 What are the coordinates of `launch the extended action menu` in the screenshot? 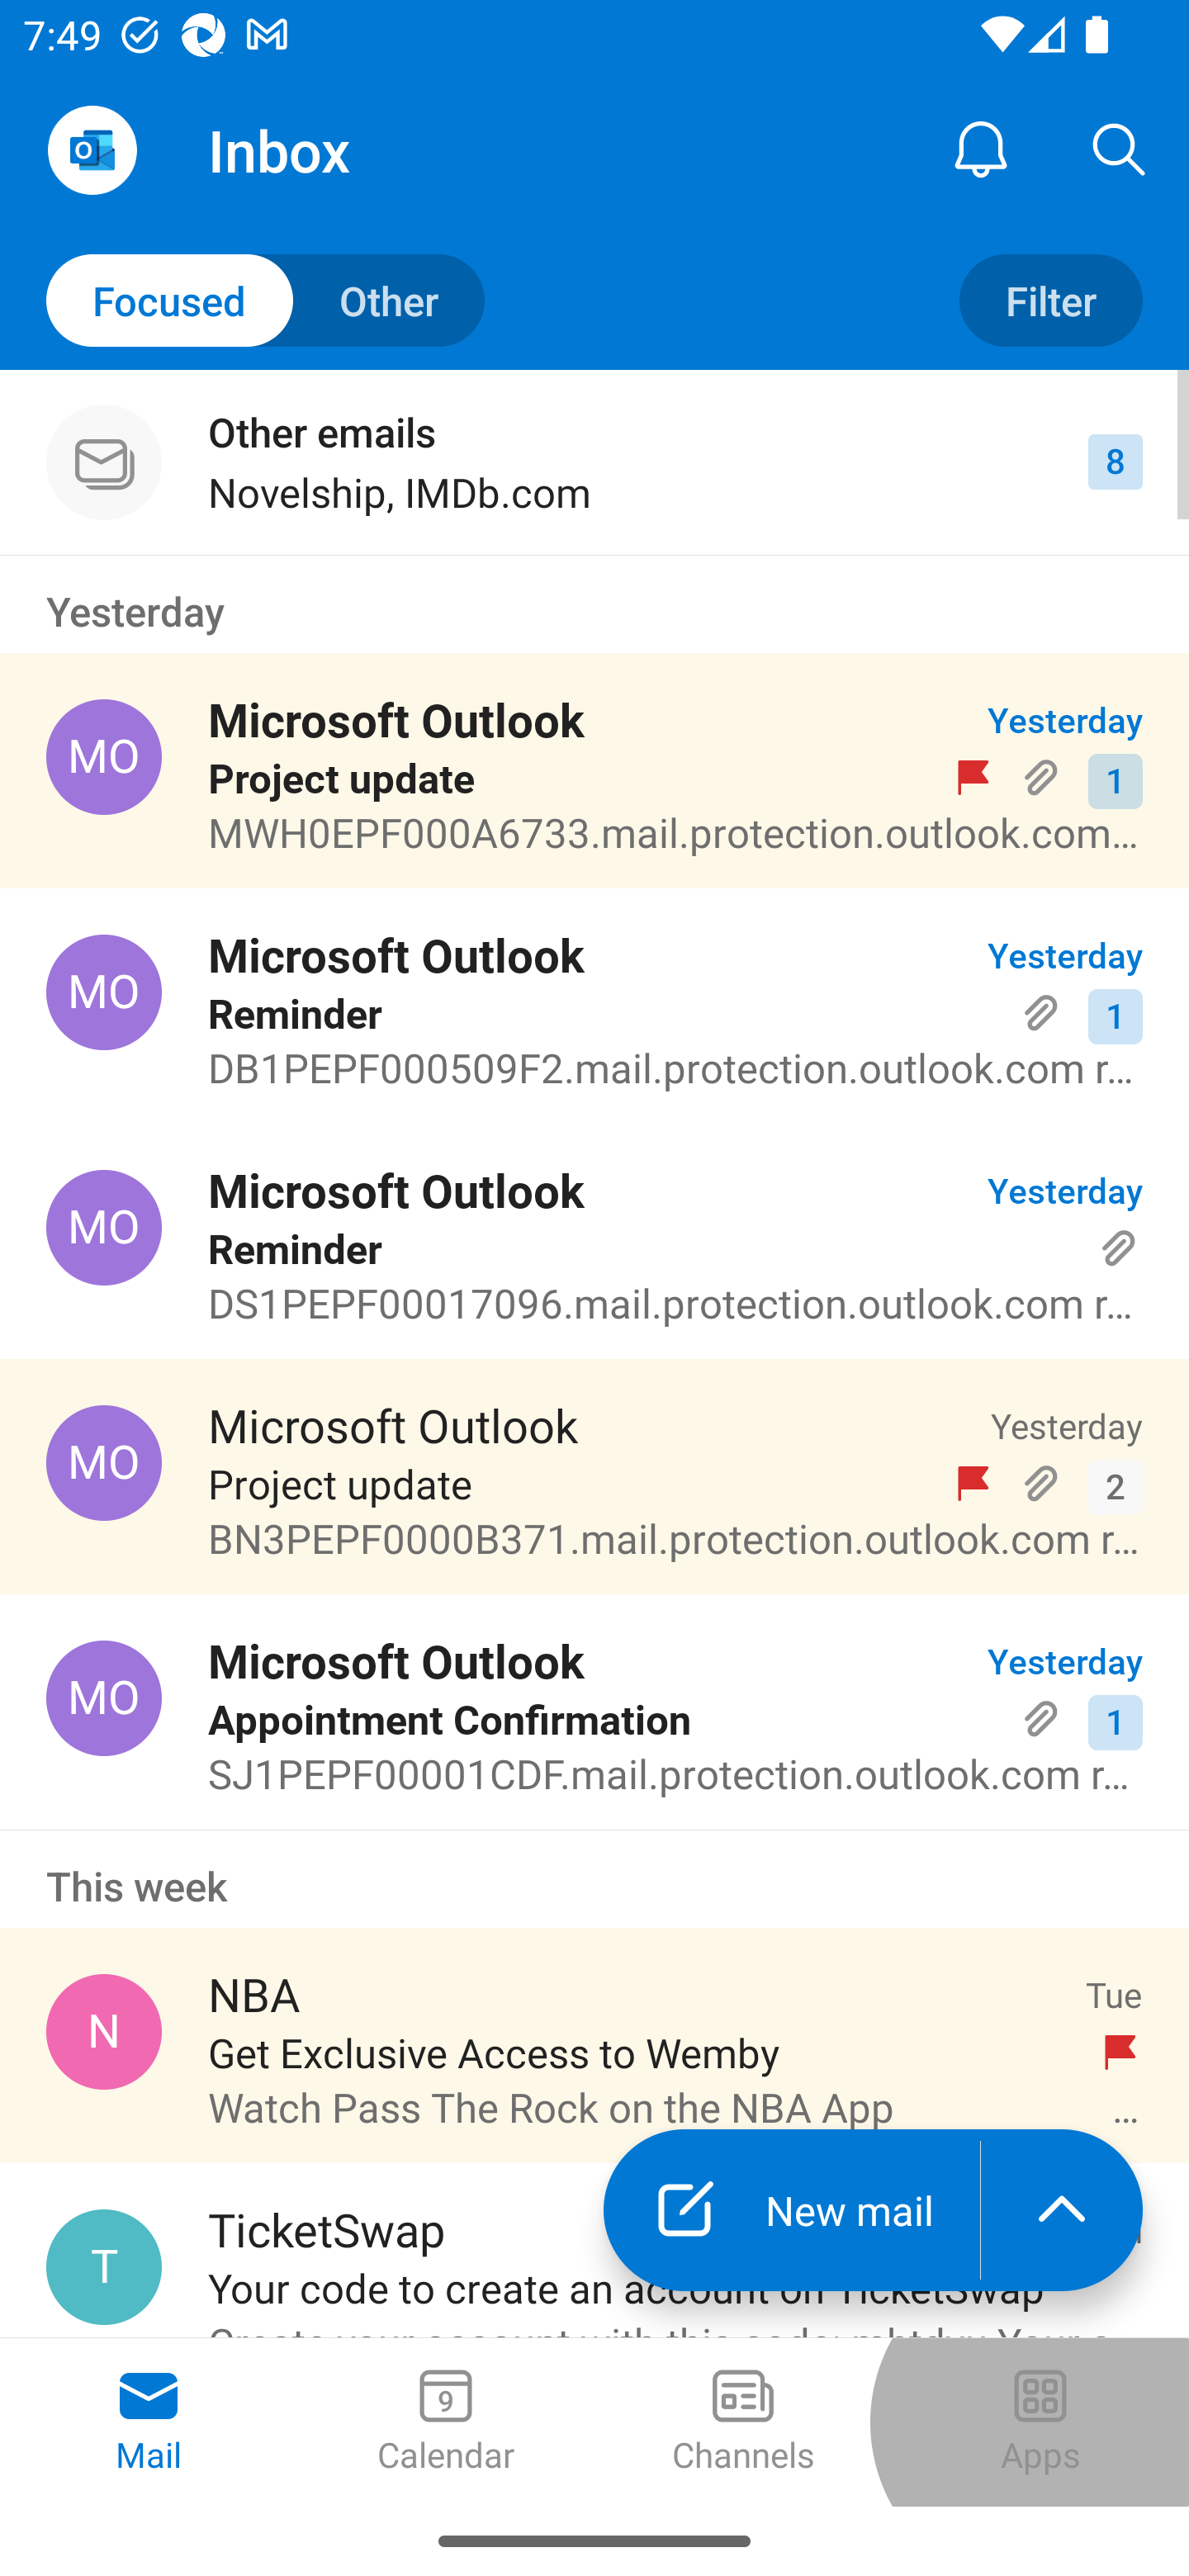 It's located at (1062, 2209).